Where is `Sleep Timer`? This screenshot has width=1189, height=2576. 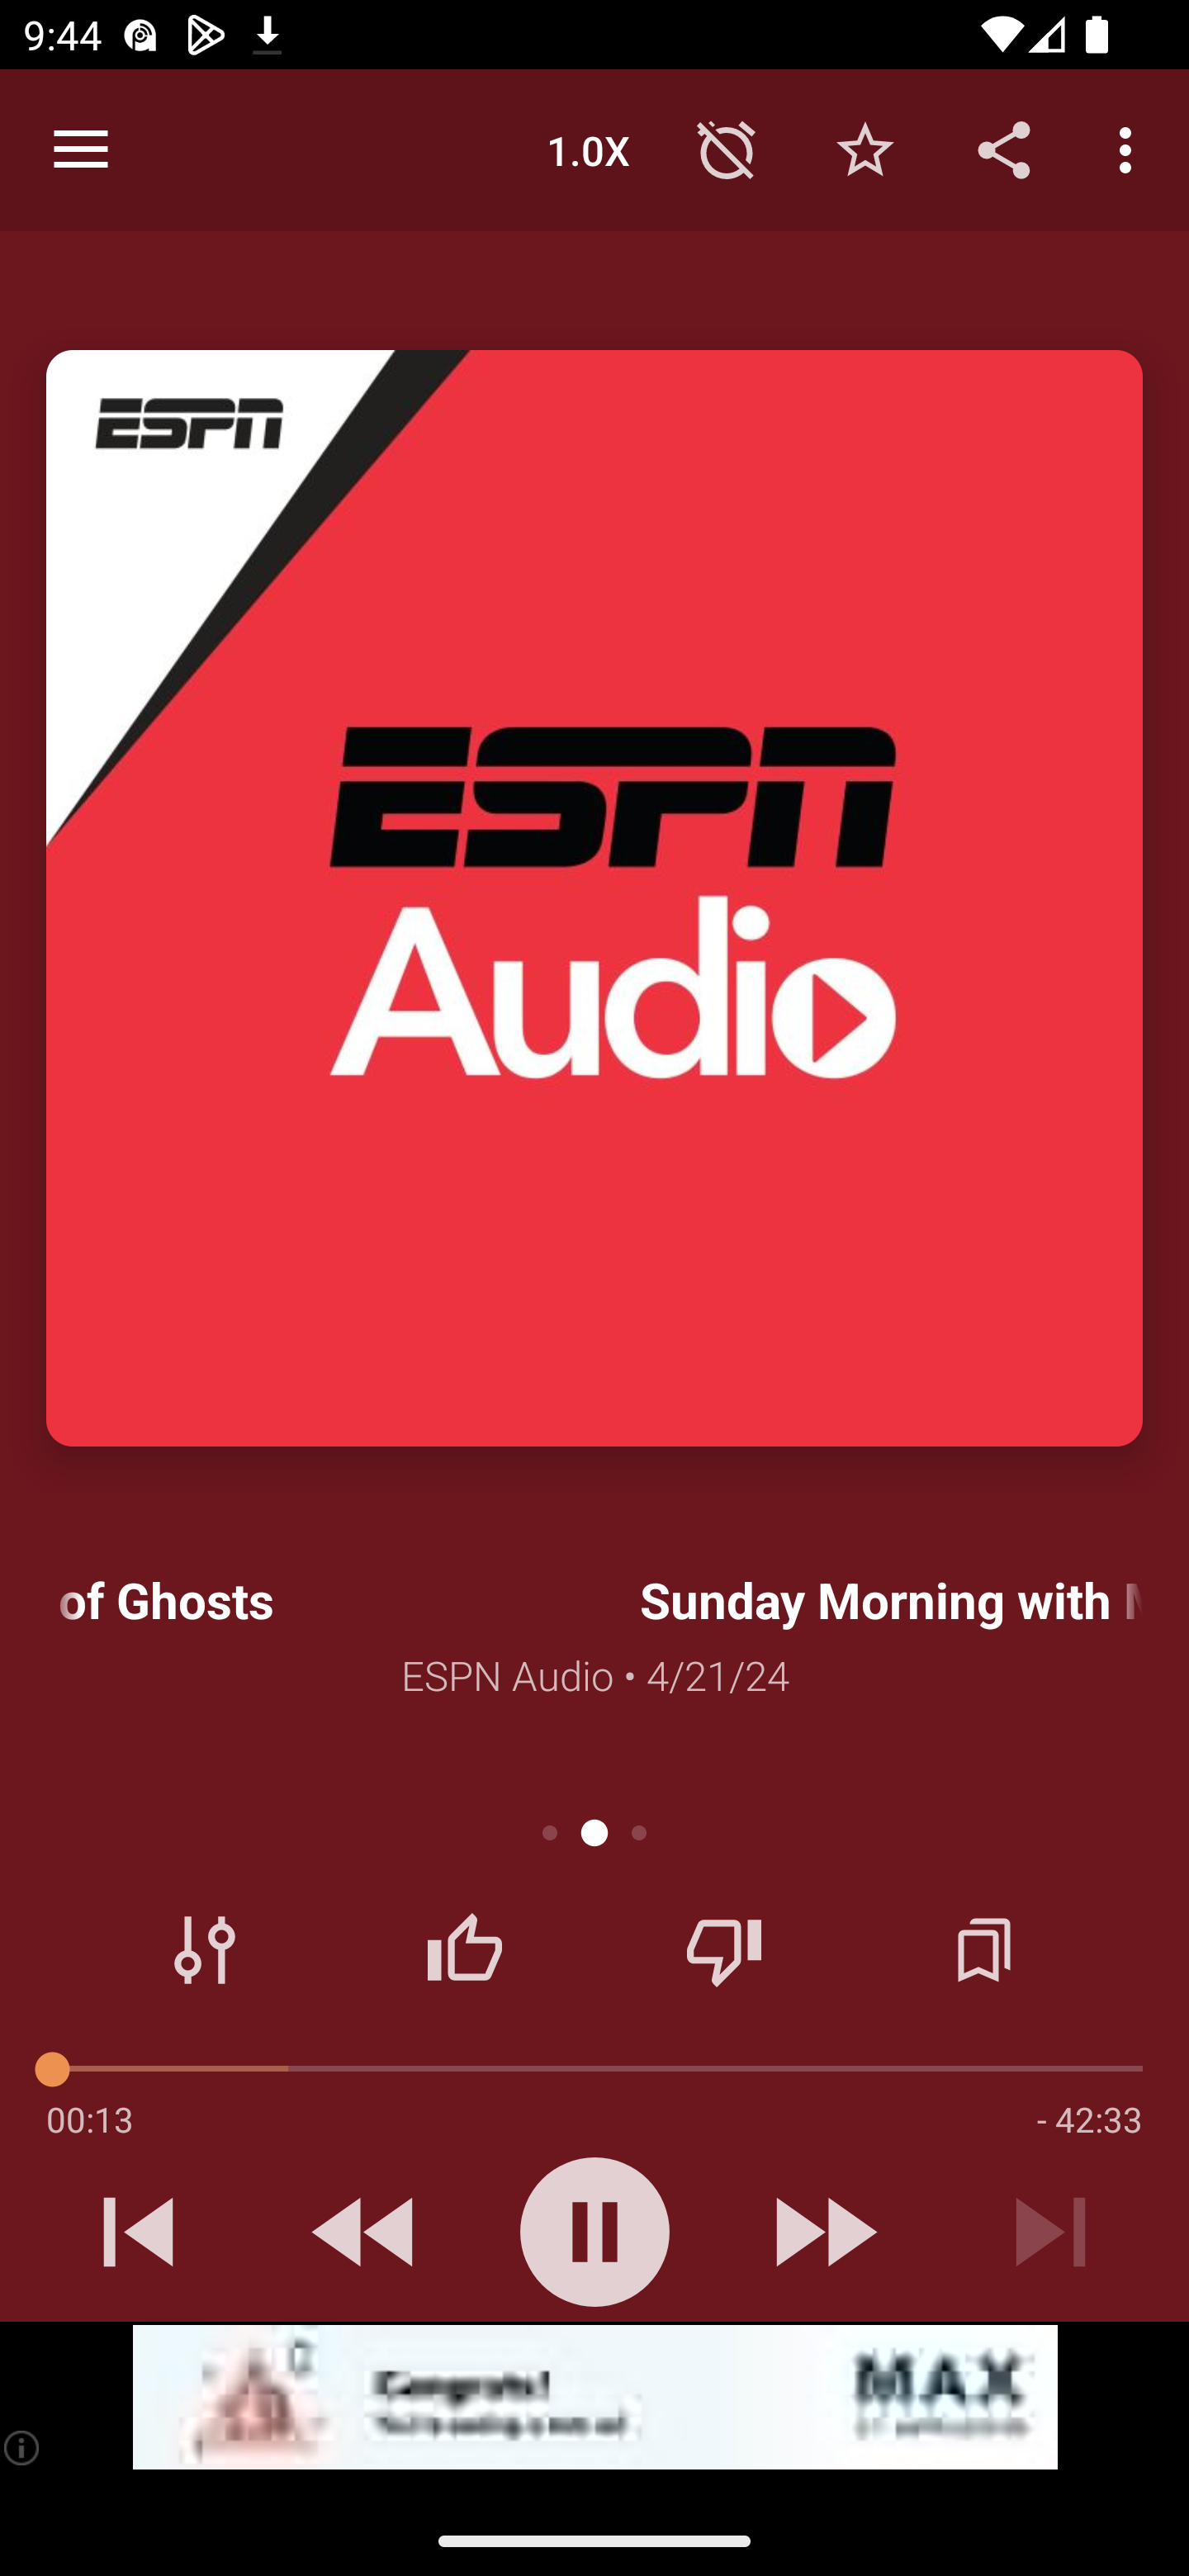 Sleep Timer is located at coordinates (727, 149).